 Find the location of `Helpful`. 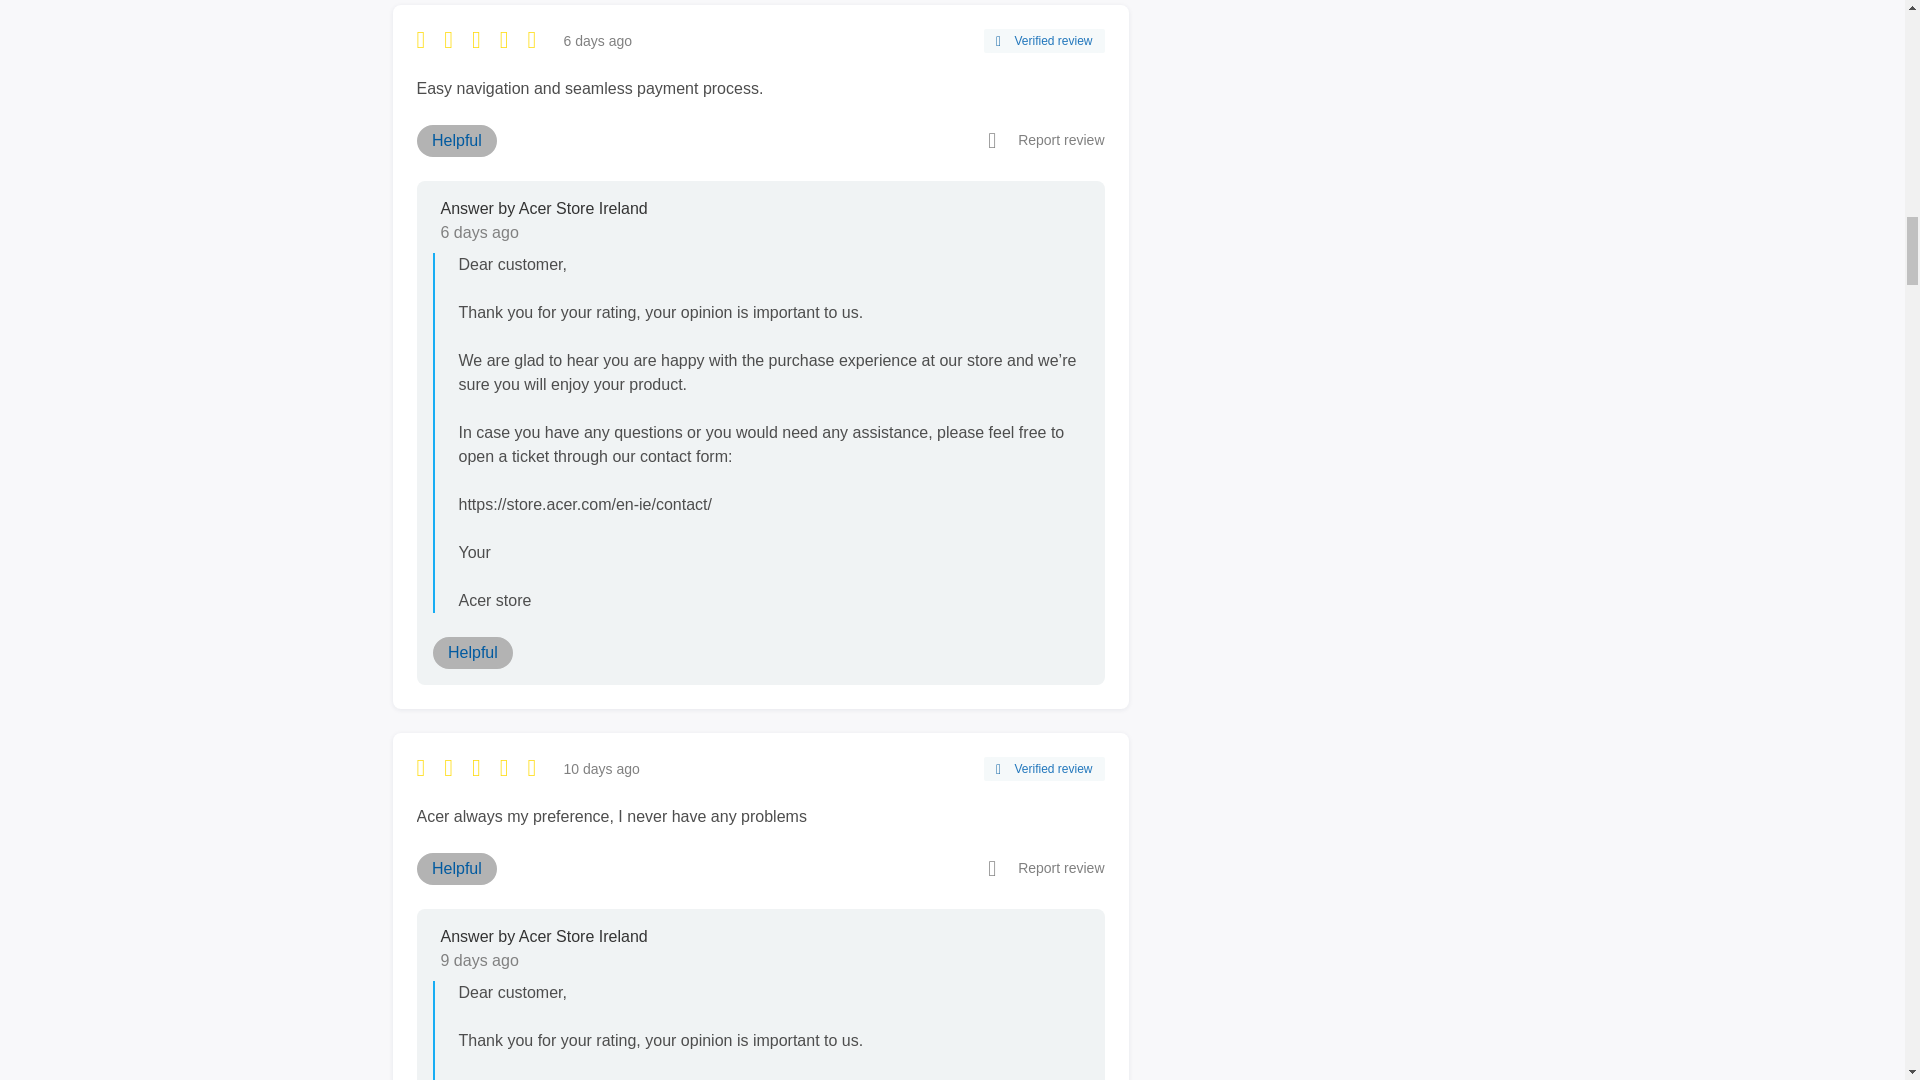

Helpful is located at coordinates (456, 868).